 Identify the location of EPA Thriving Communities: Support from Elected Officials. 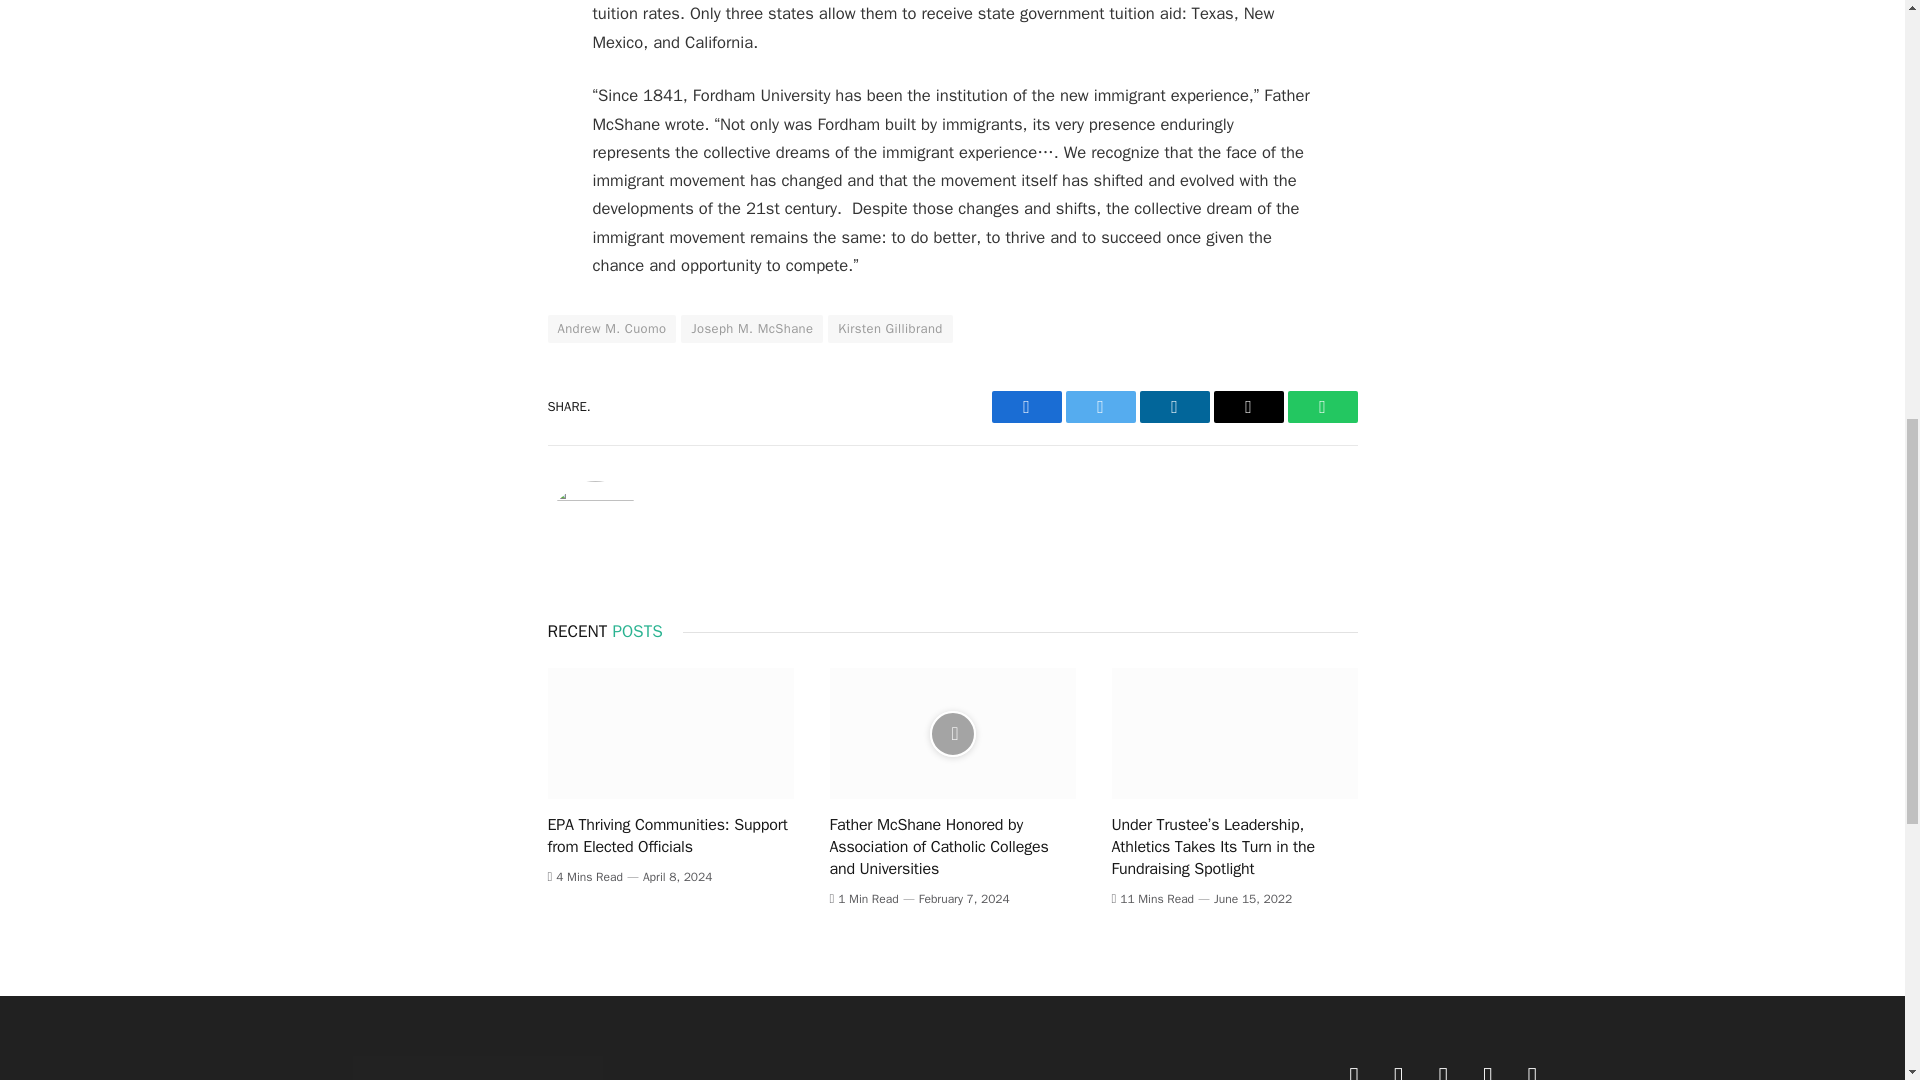
(670, 734).